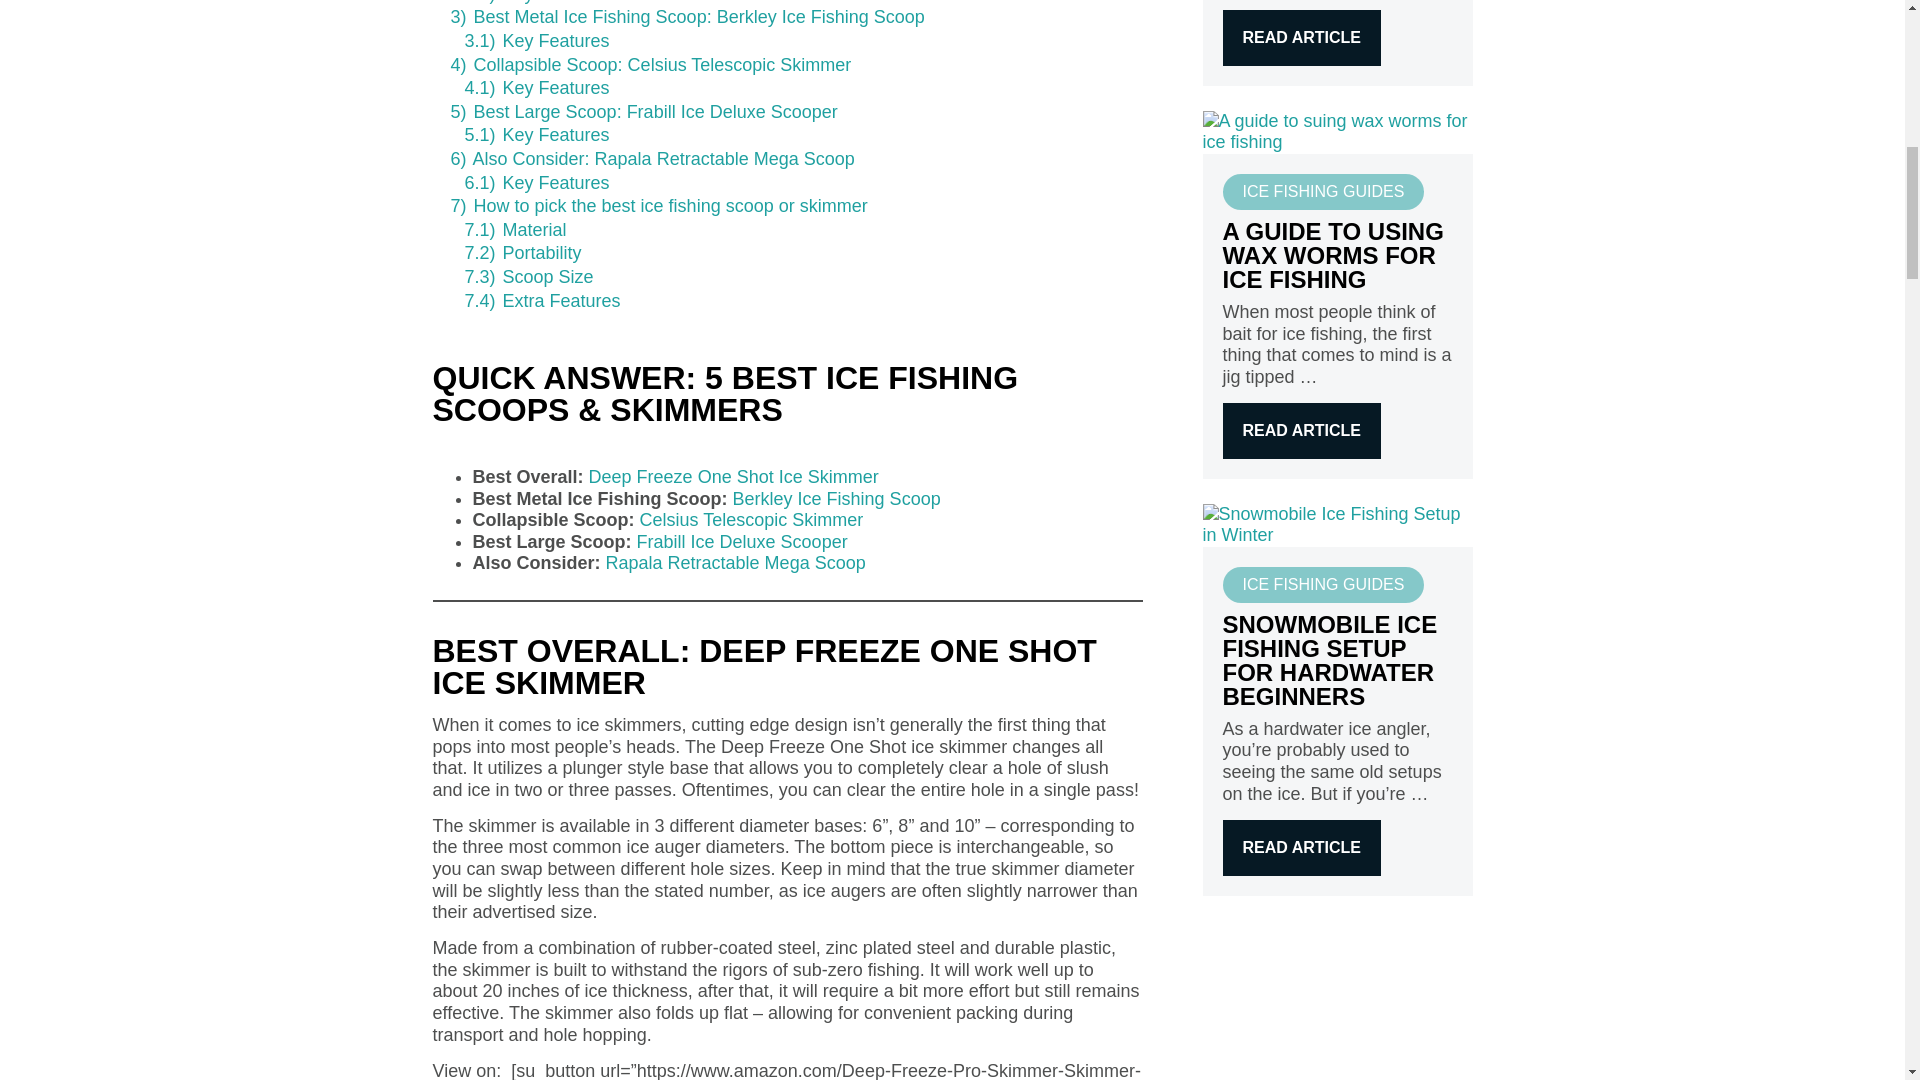  Describe the element at coordinates (1300, 430) in the screenshot. I see `A Guide to Using Wax Worms for Ice Fishing` at that location.